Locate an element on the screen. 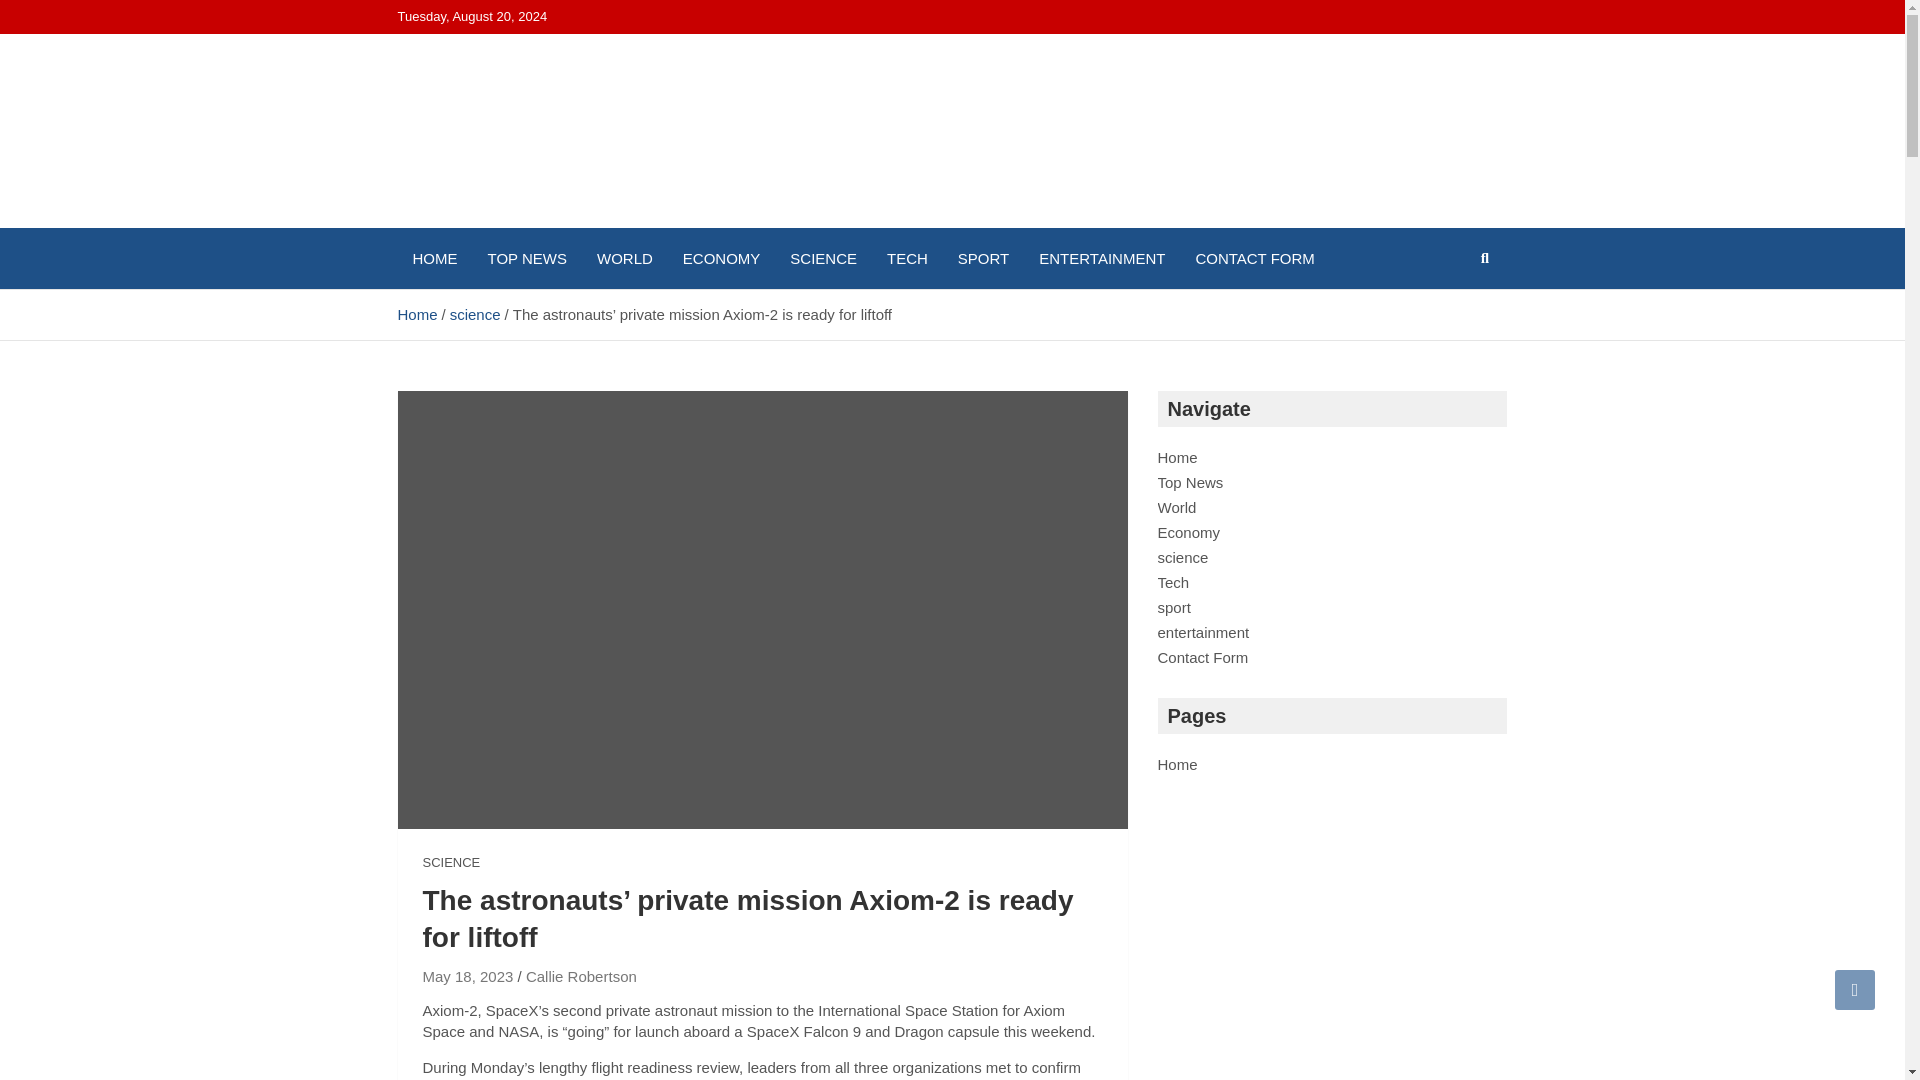  science is located at coordinates (475, 314).